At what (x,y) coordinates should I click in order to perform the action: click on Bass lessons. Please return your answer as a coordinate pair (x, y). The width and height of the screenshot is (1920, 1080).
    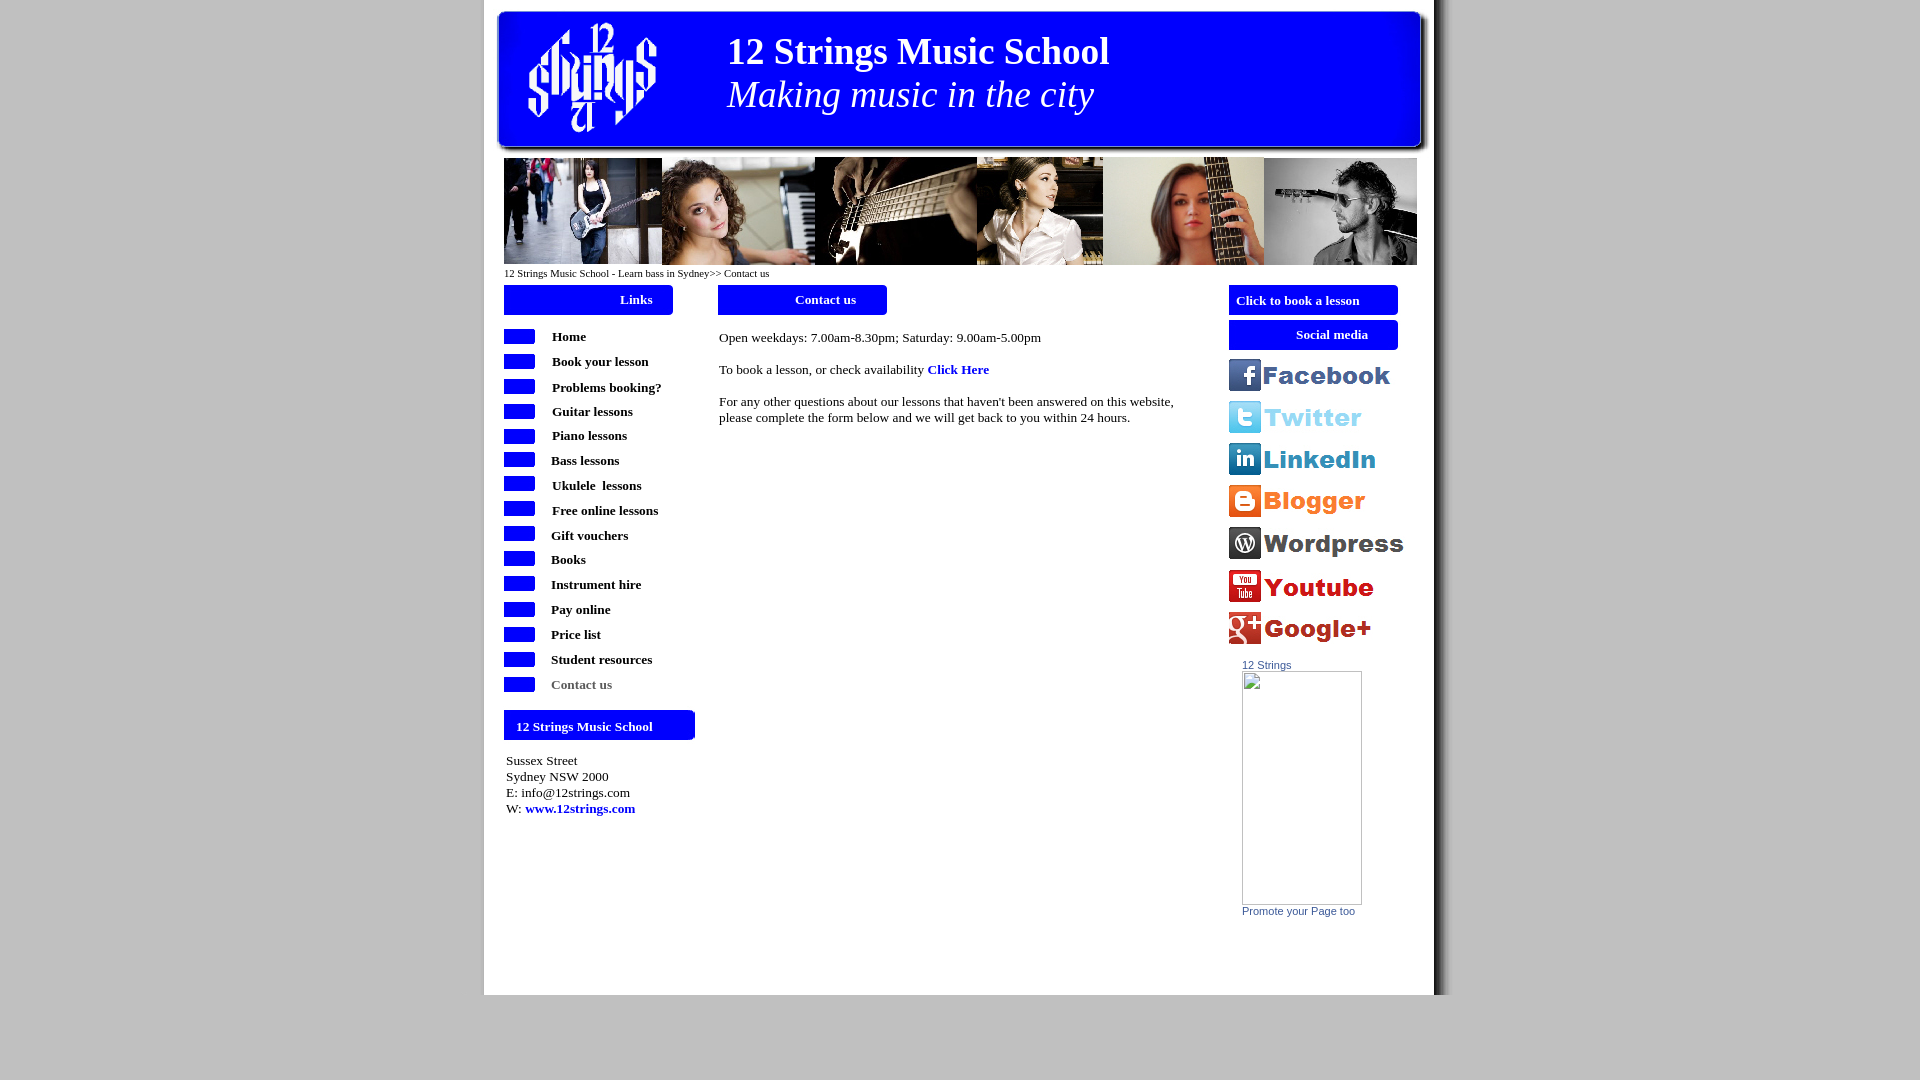
    Looking at the image, I should click on (522, 462).